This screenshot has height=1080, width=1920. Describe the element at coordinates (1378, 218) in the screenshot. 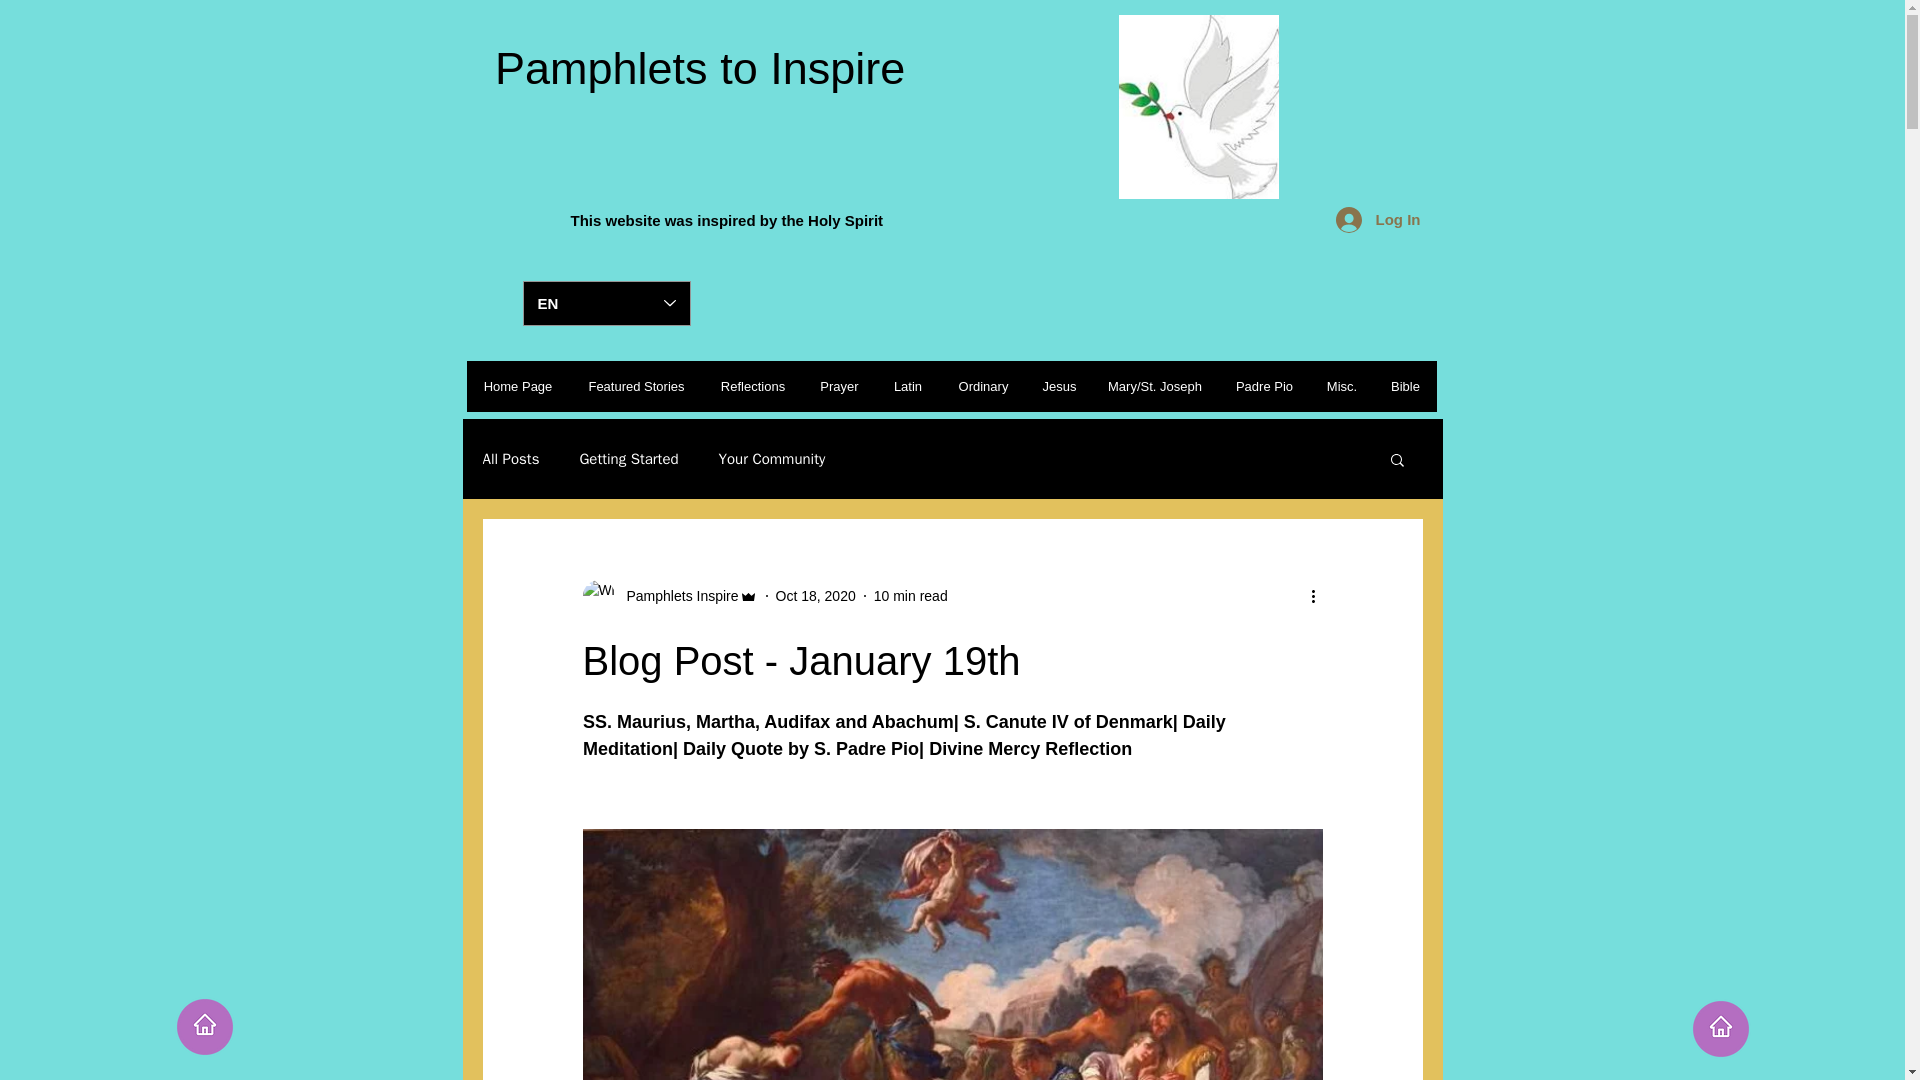

I see `Log In` at that location.